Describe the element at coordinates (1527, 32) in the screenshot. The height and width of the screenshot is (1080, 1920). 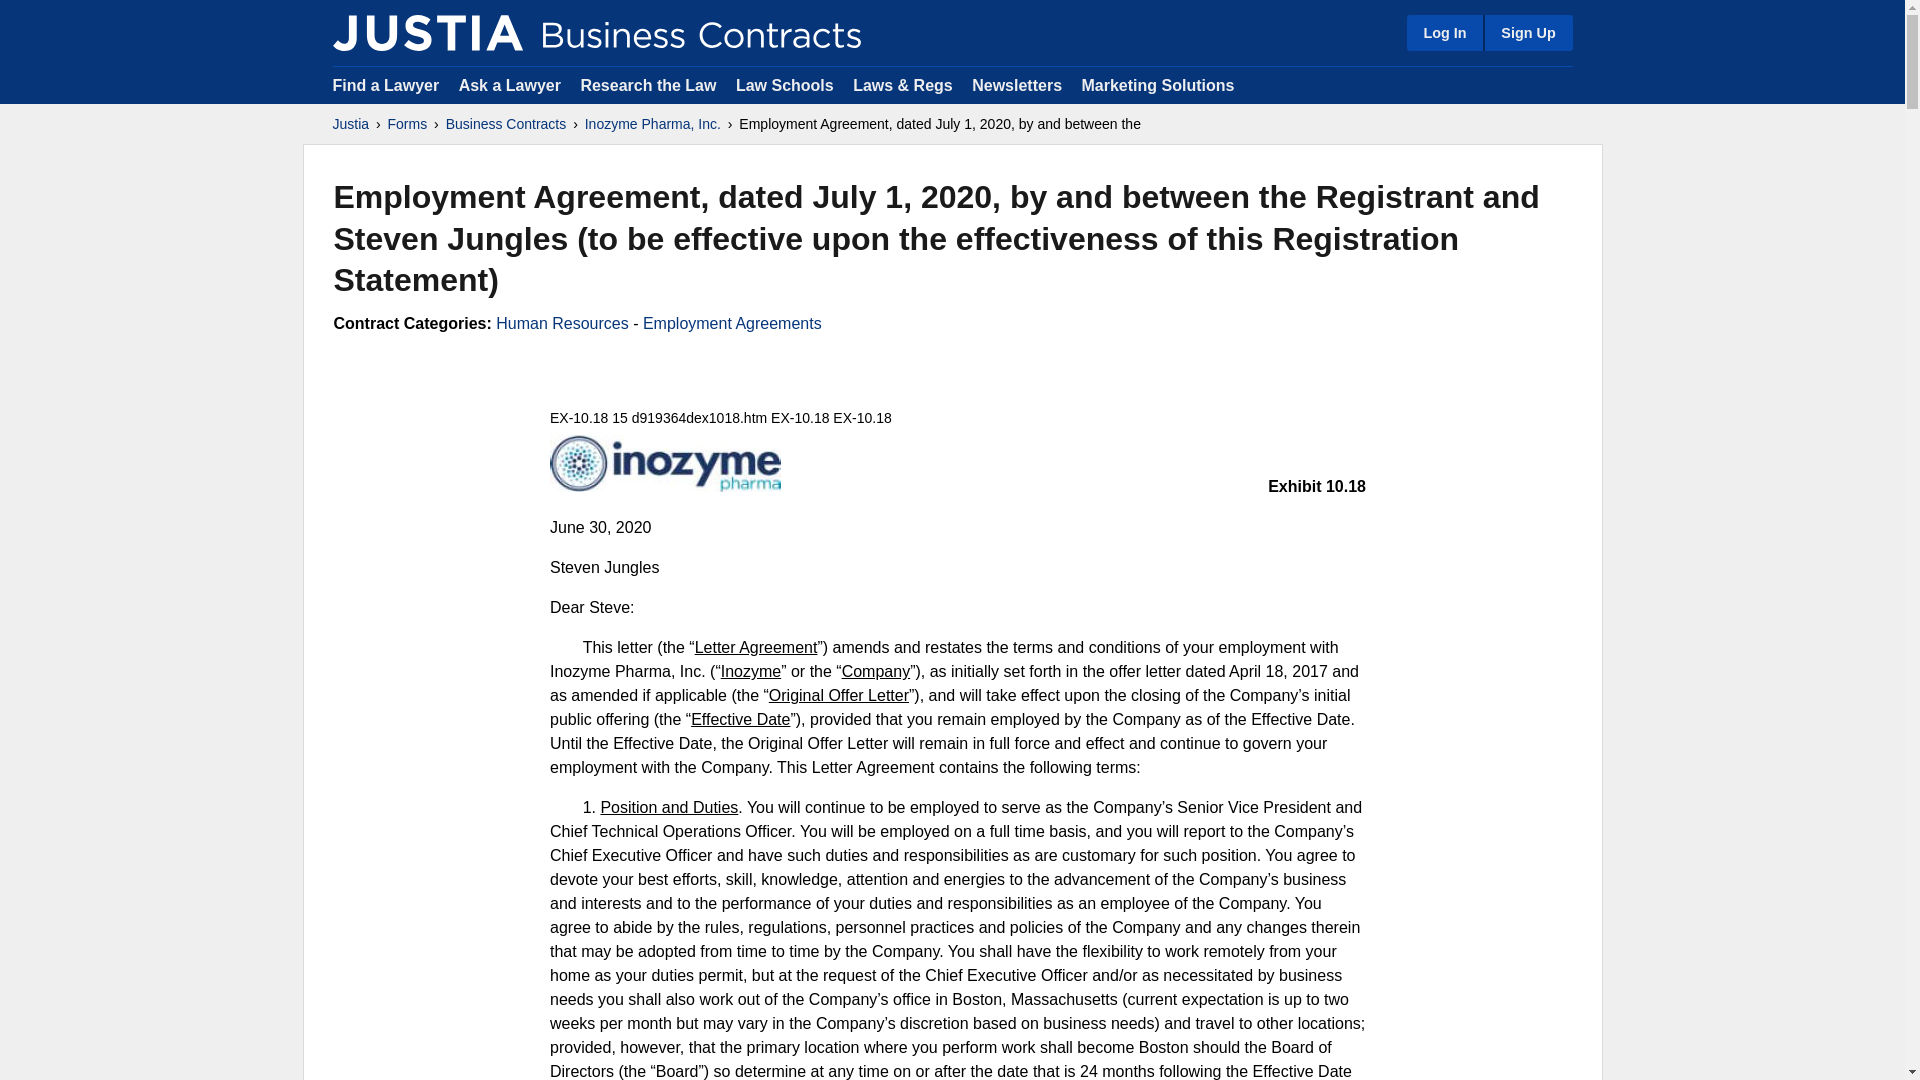
I see `Sign Up` at that location.